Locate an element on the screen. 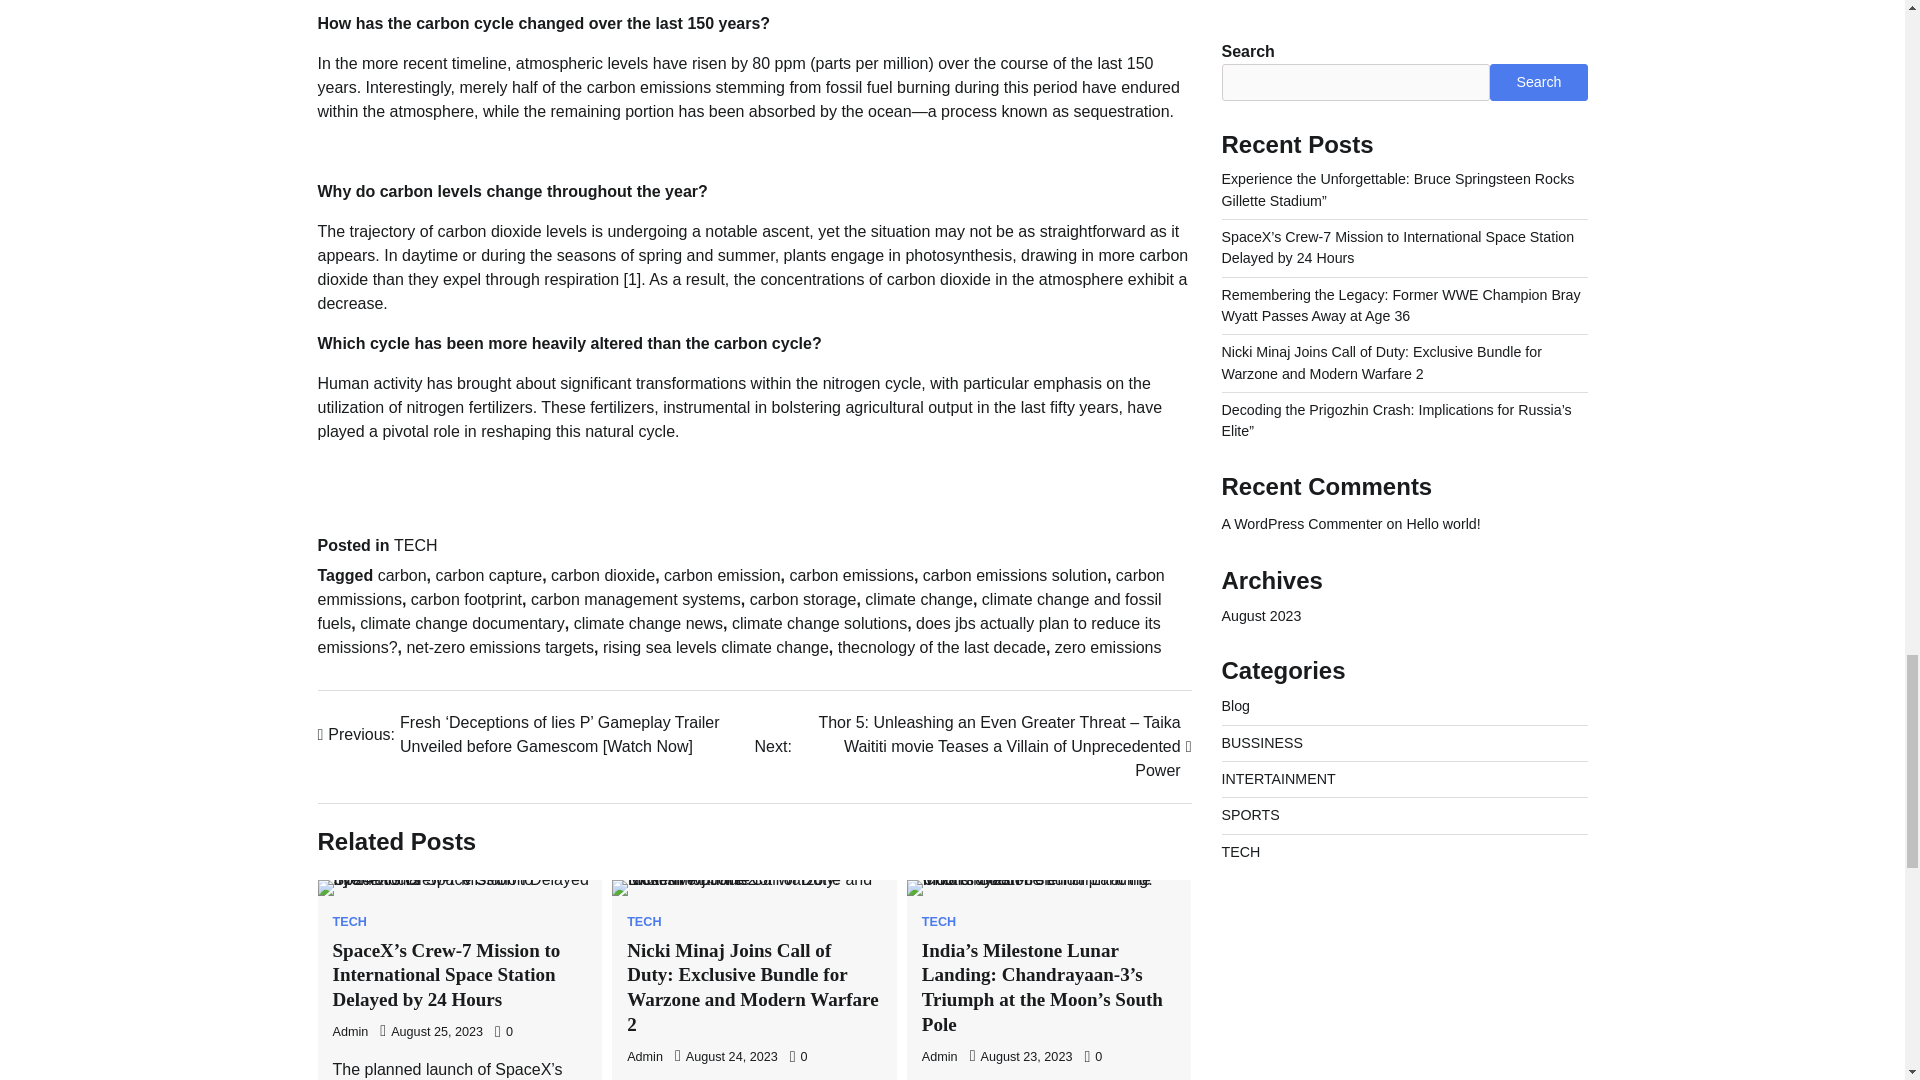  TECH is located at coordinates (415, 545).